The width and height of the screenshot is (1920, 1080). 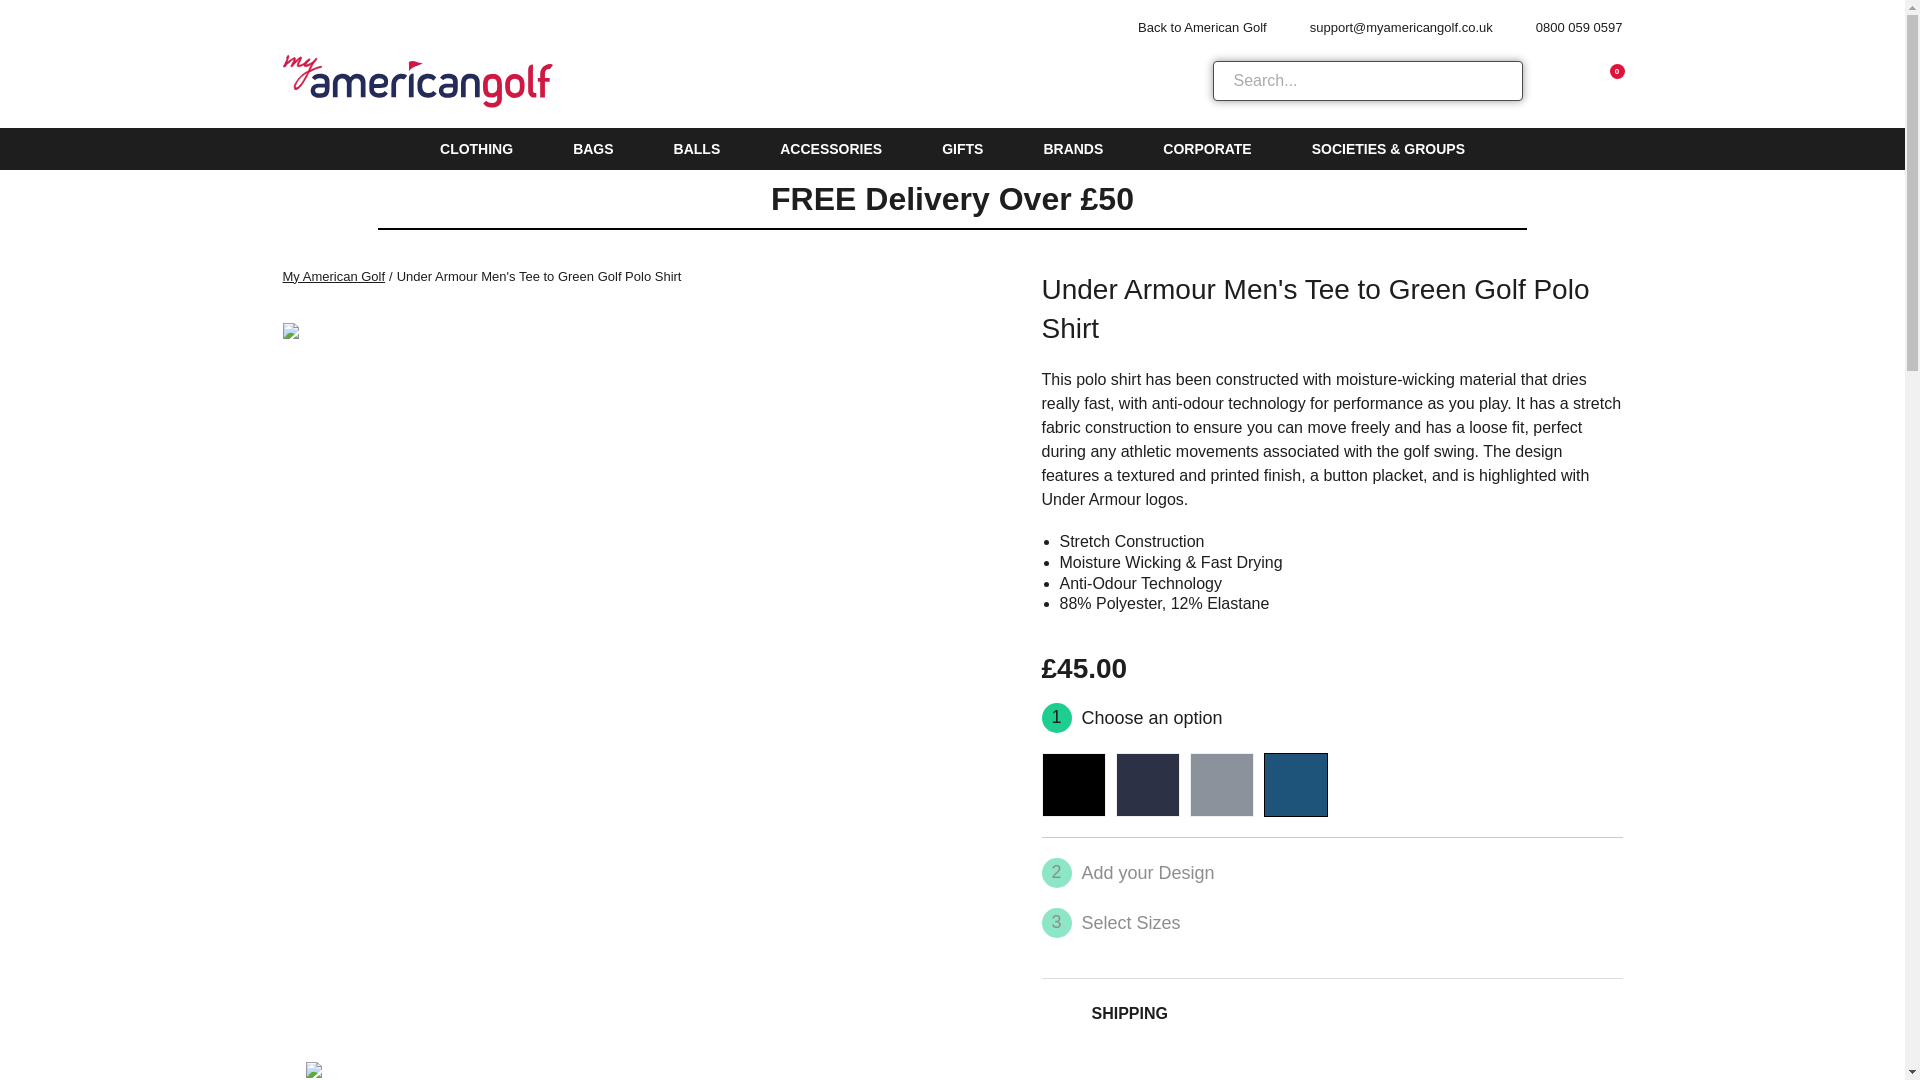 I want to click on BALLS, so click(x=697, y=148).